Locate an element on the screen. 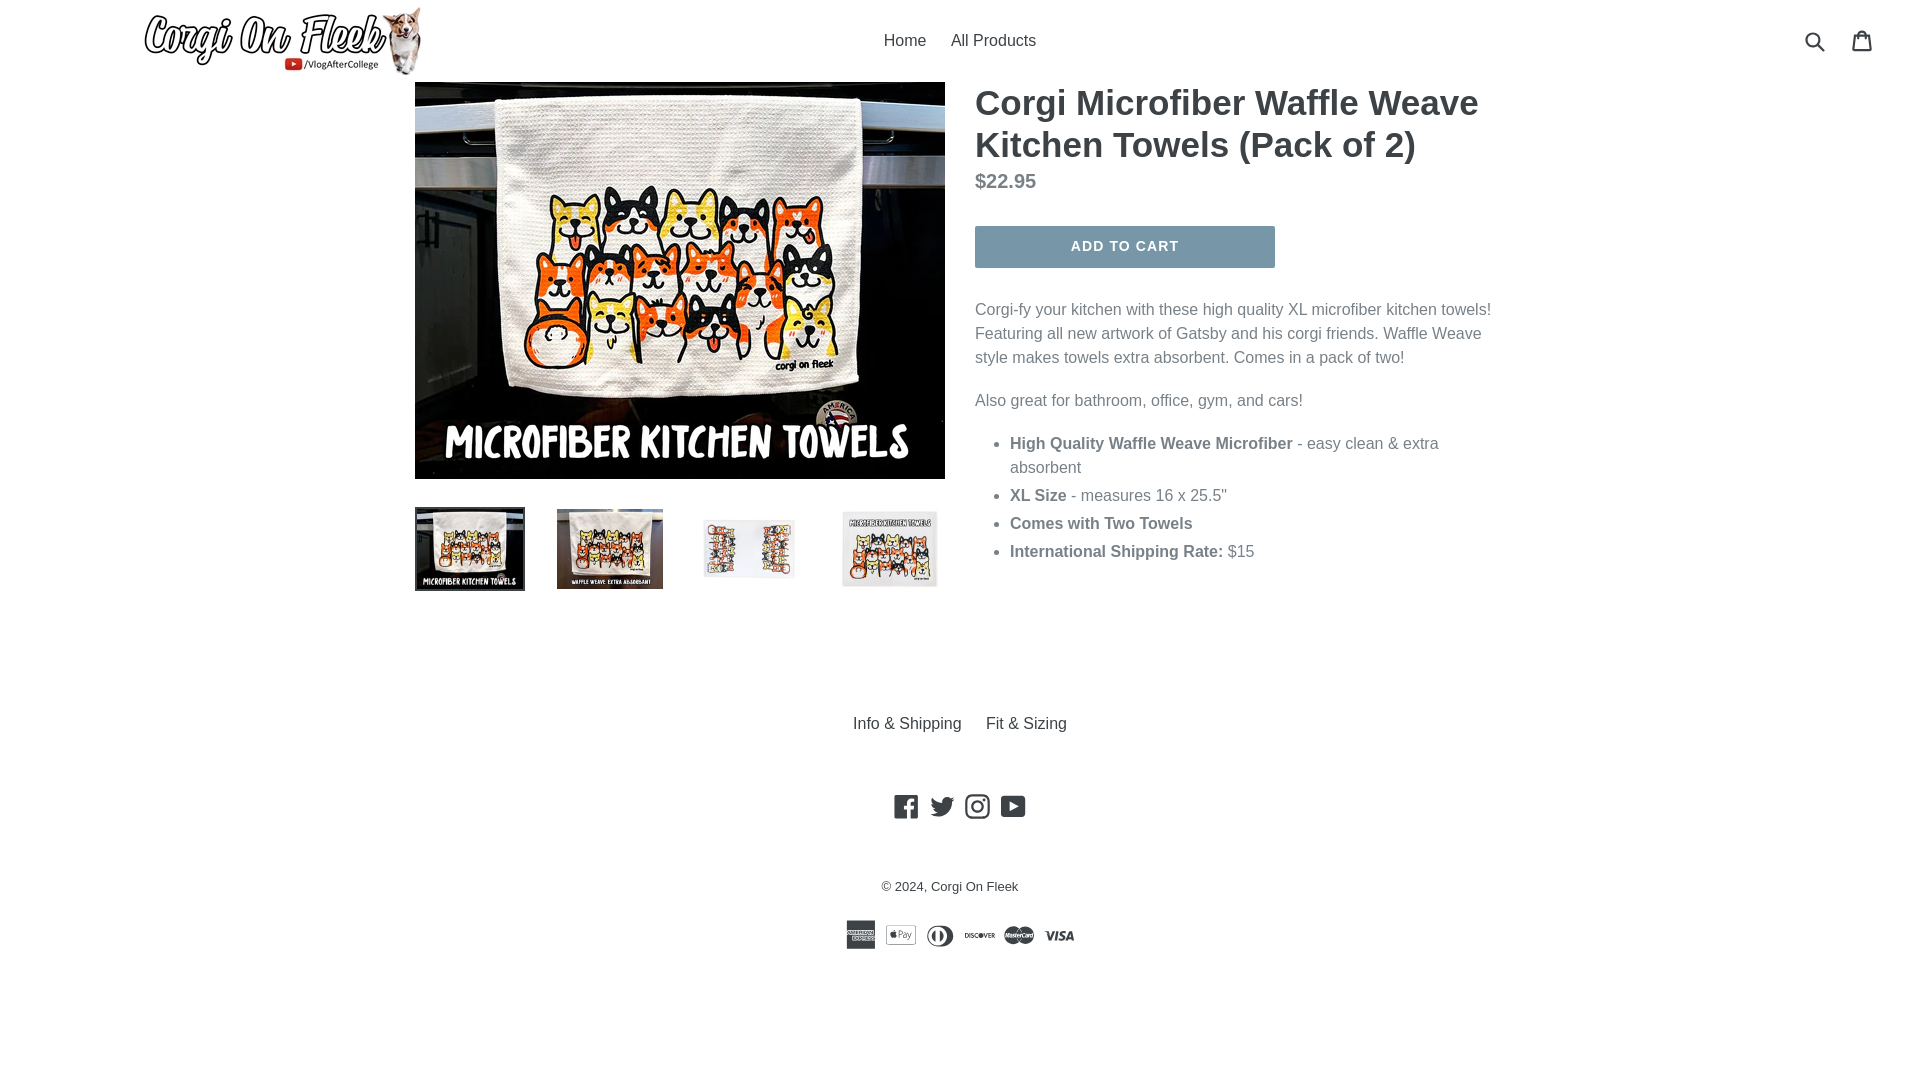 The height and width of the screenshot is (1080, 1920). Instagram is located at coordinates (976, 806).